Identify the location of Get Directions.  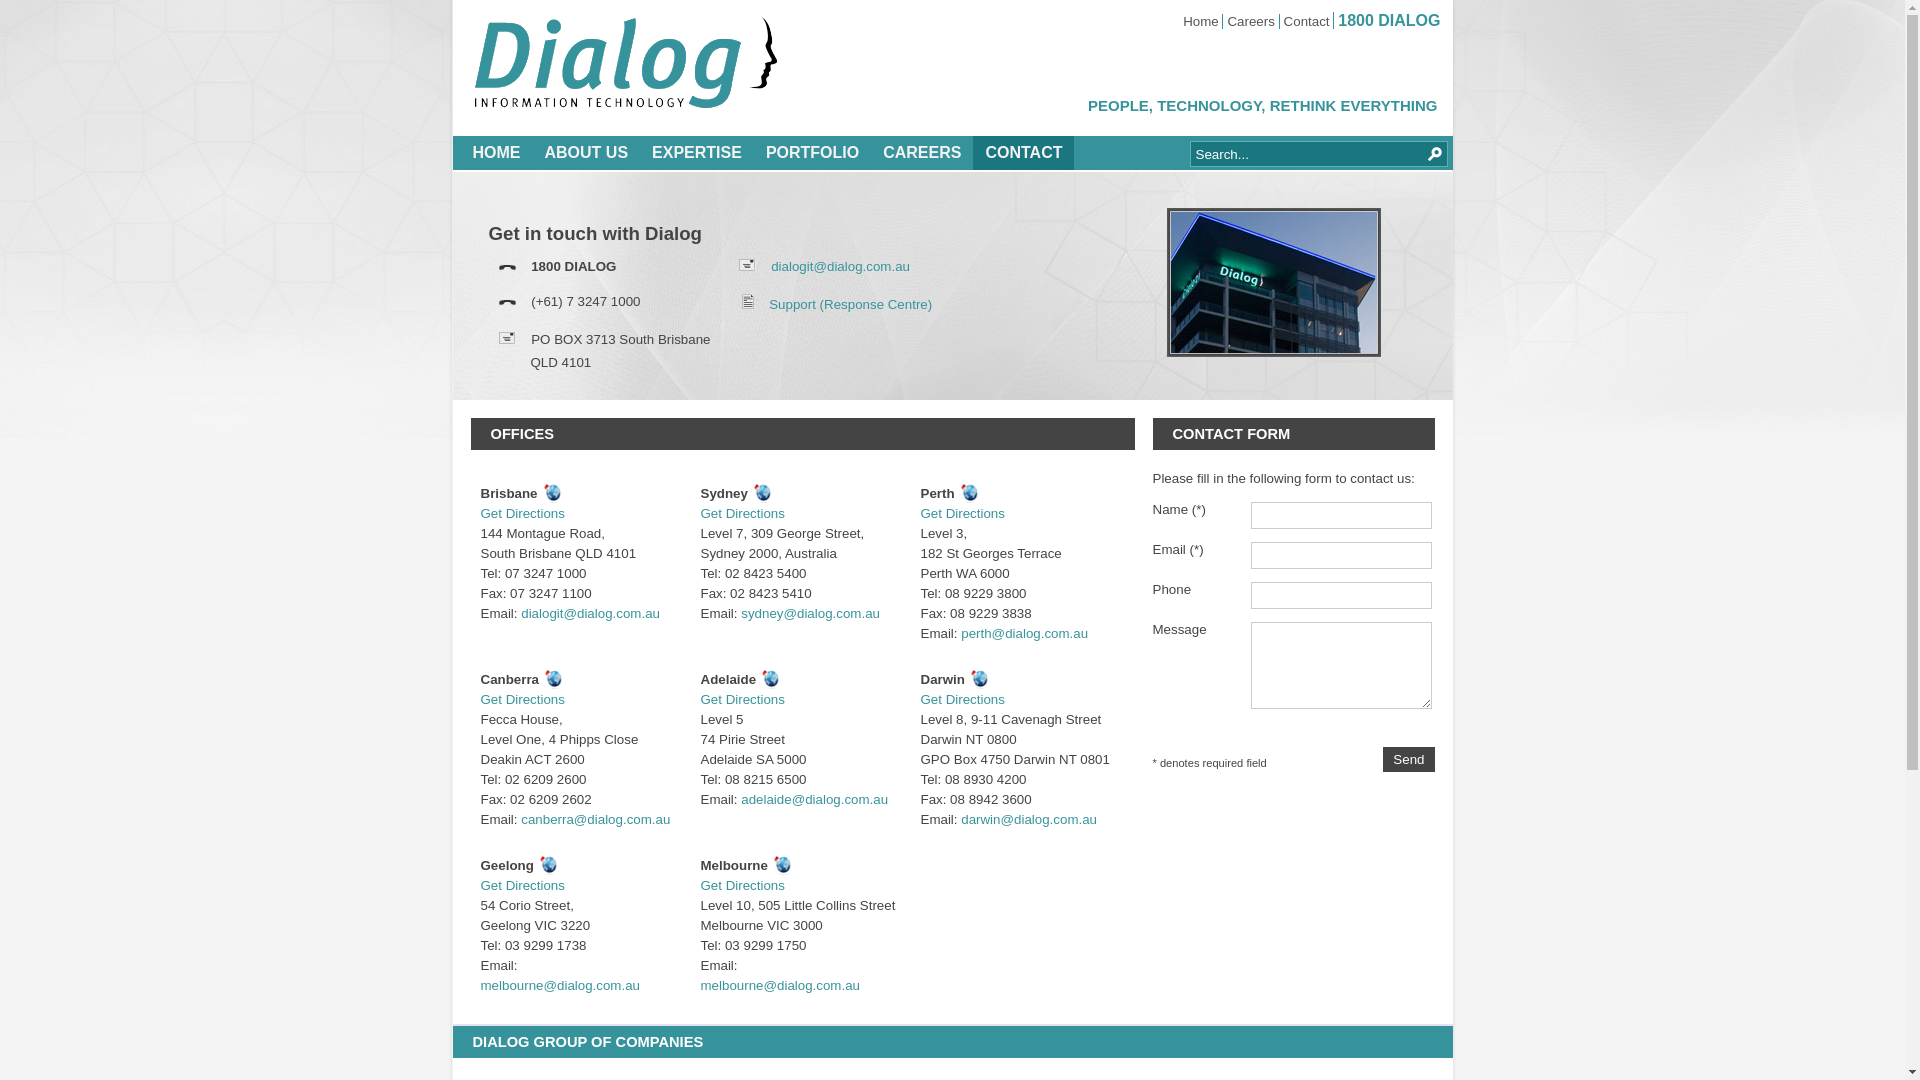
(742, 514).